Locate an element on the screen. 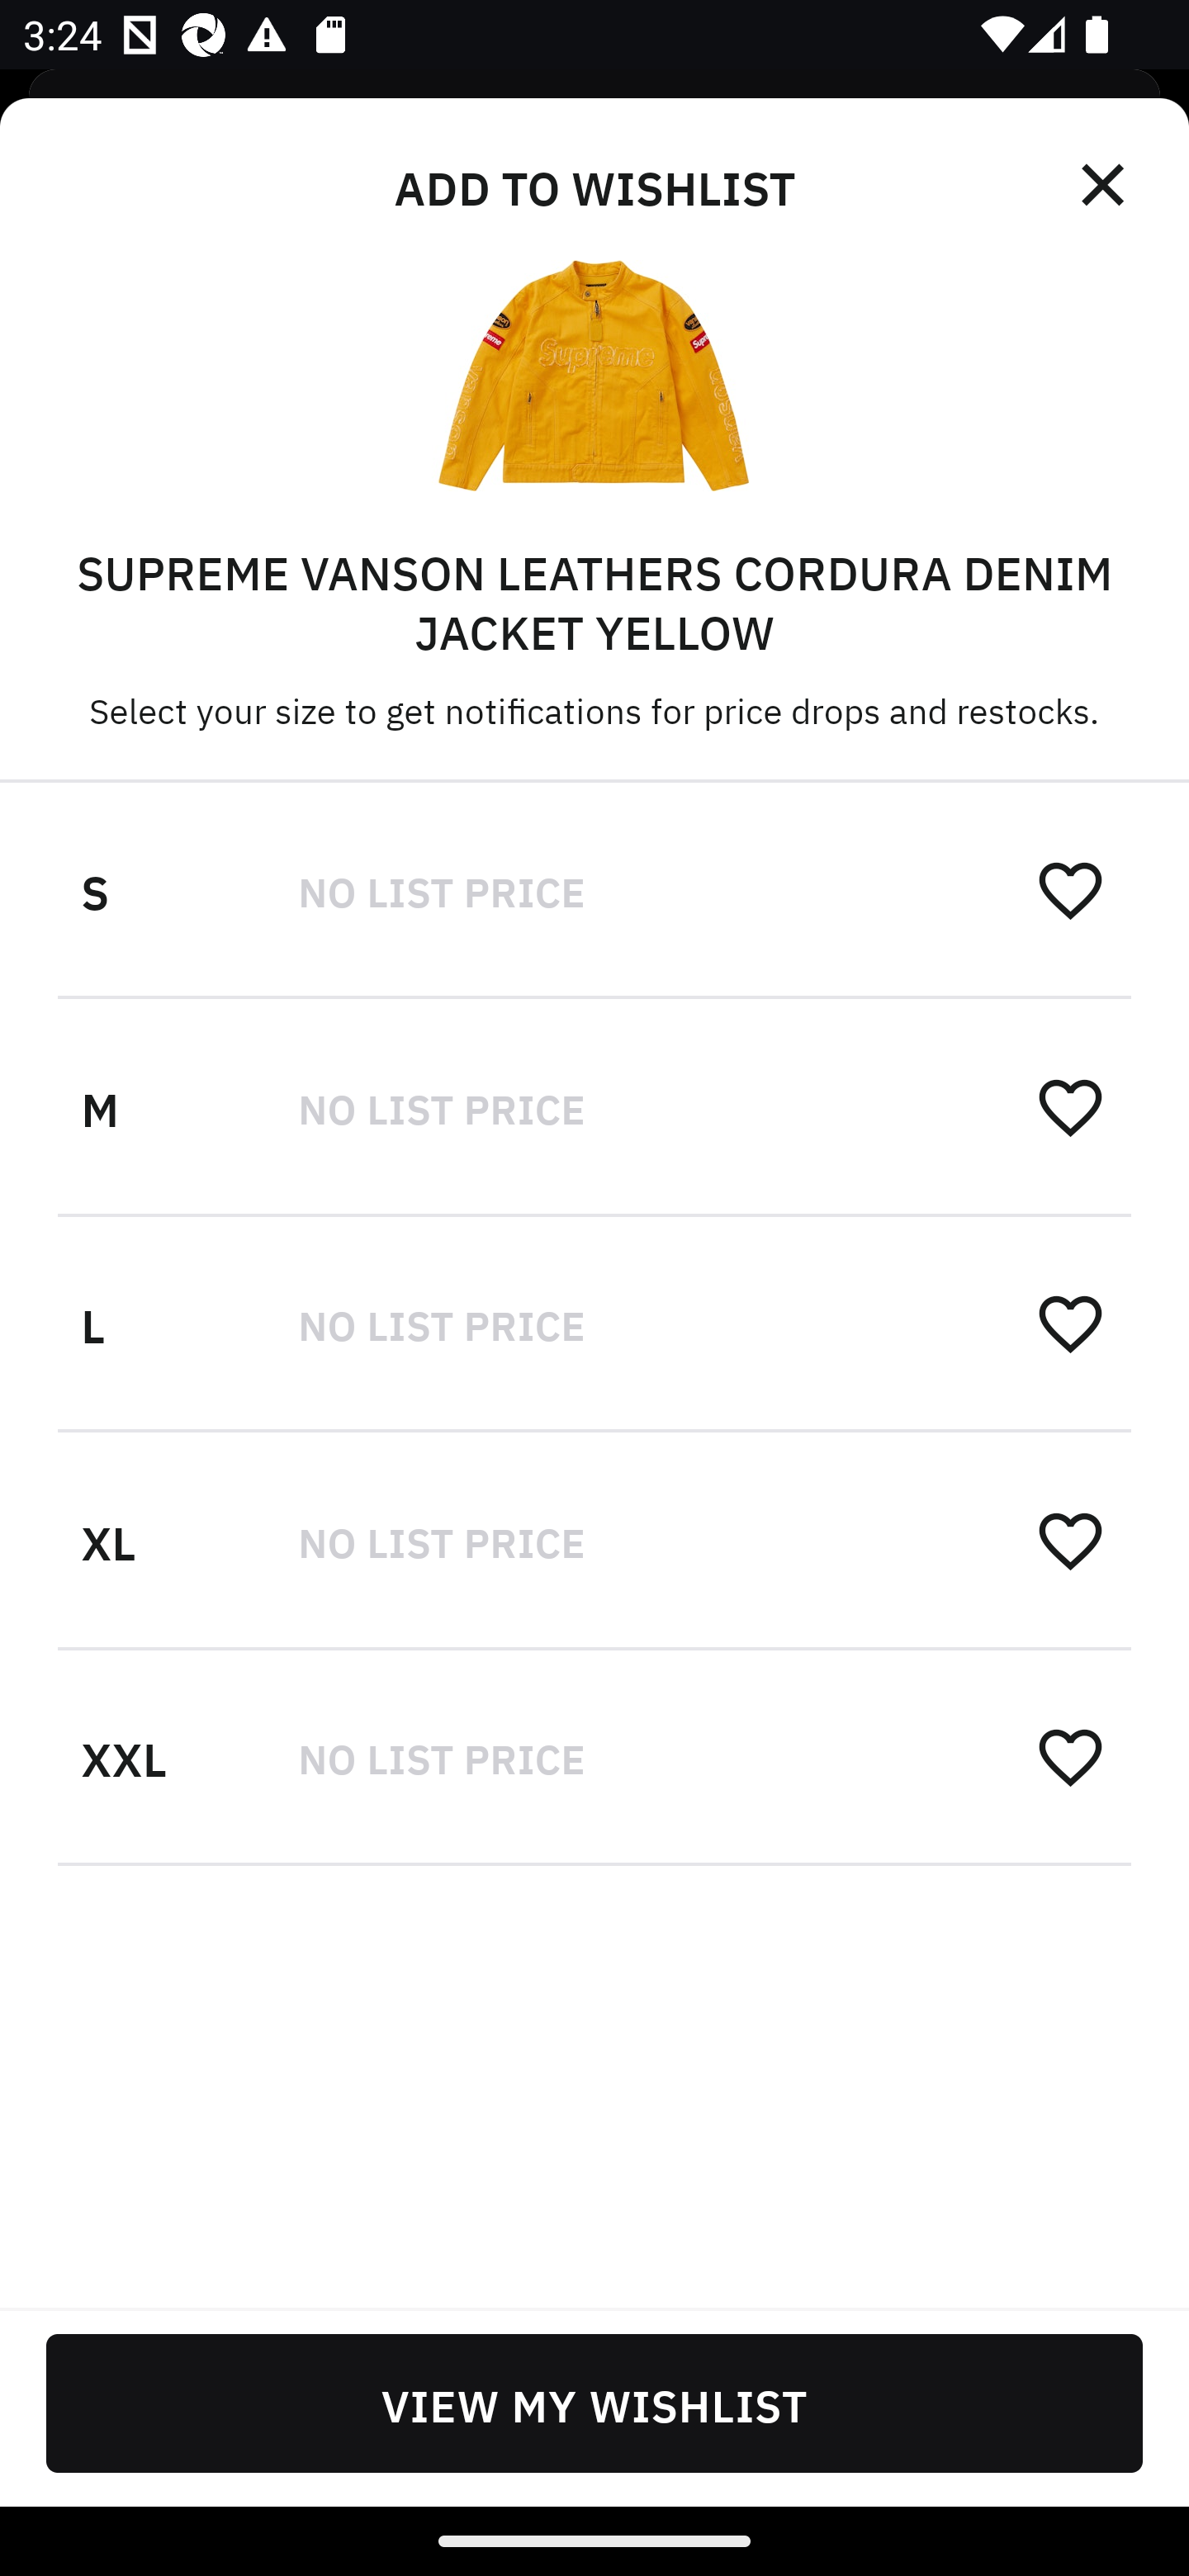 The image size is (1189, 2576). 󰋕 is located at coordinates (1070, 1755).